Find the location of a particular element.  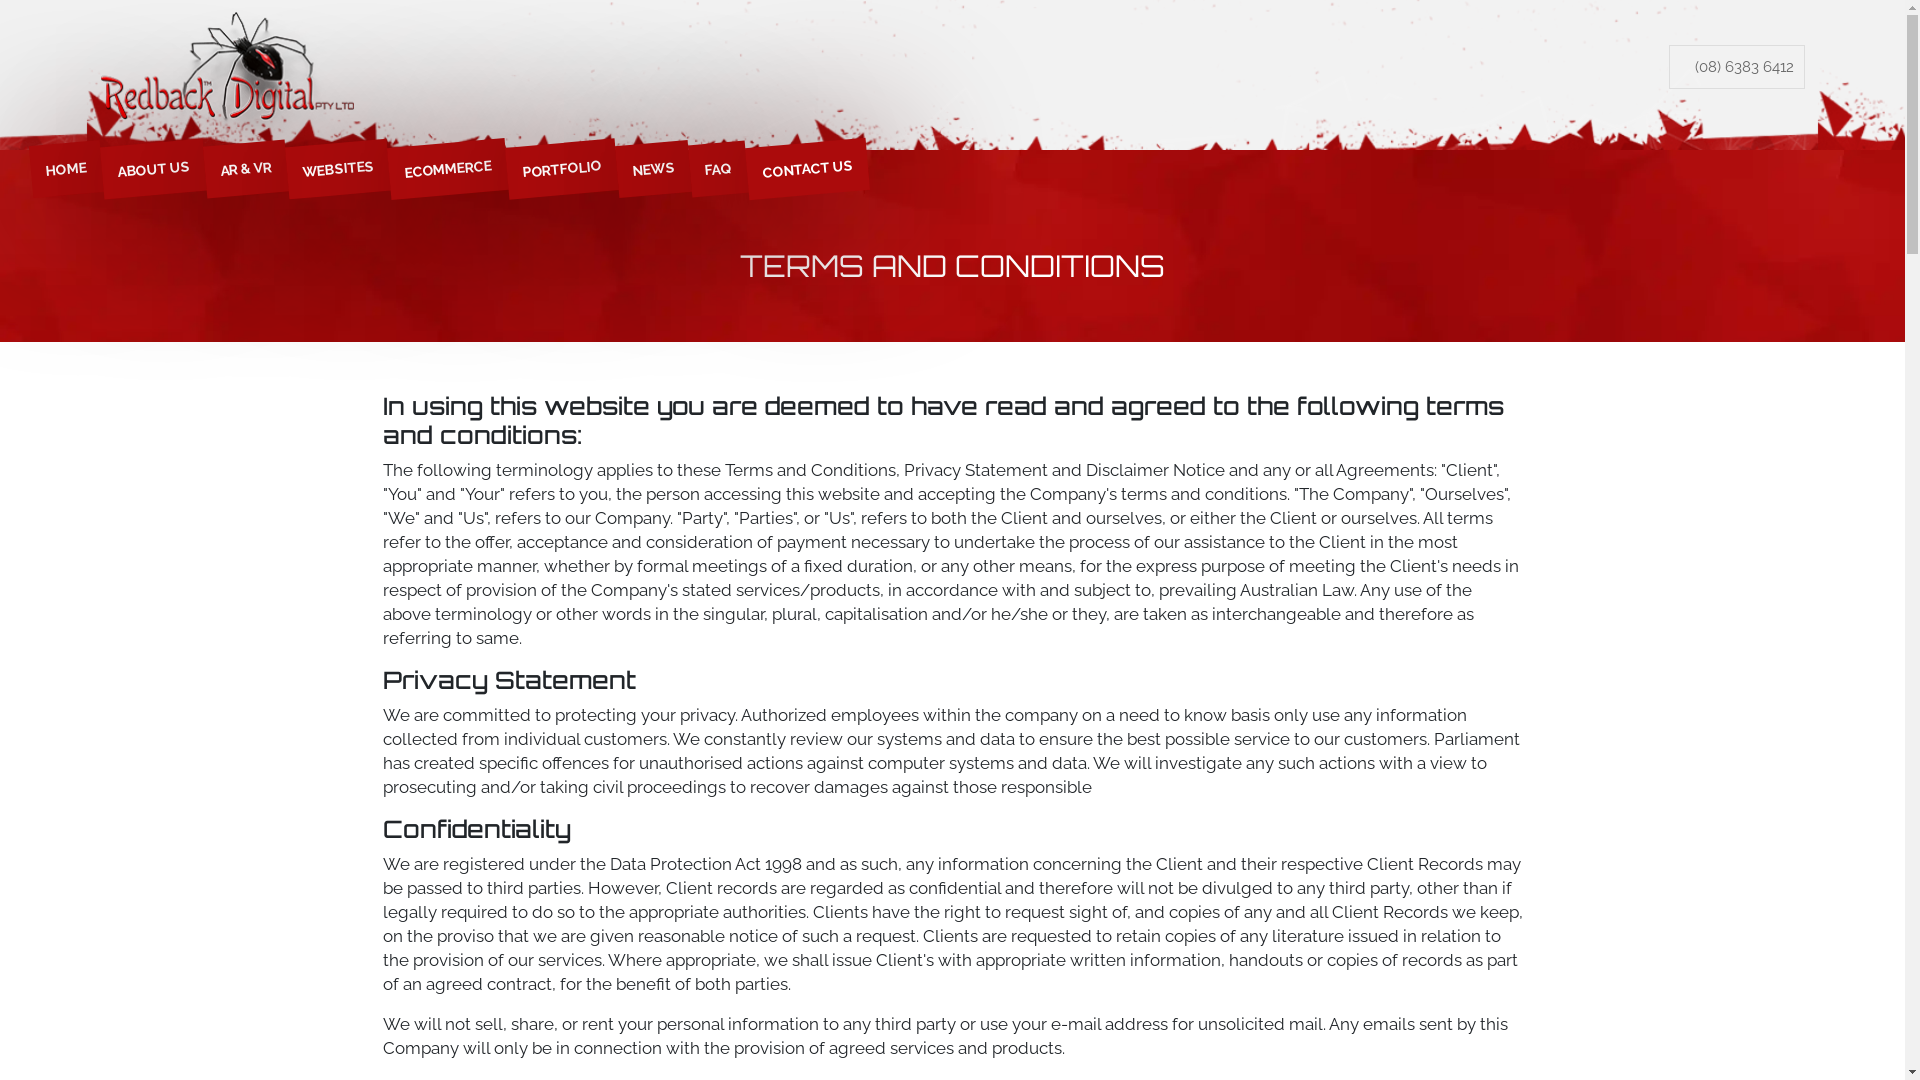

ECOMMERCE is located at coordinates (446, 164).